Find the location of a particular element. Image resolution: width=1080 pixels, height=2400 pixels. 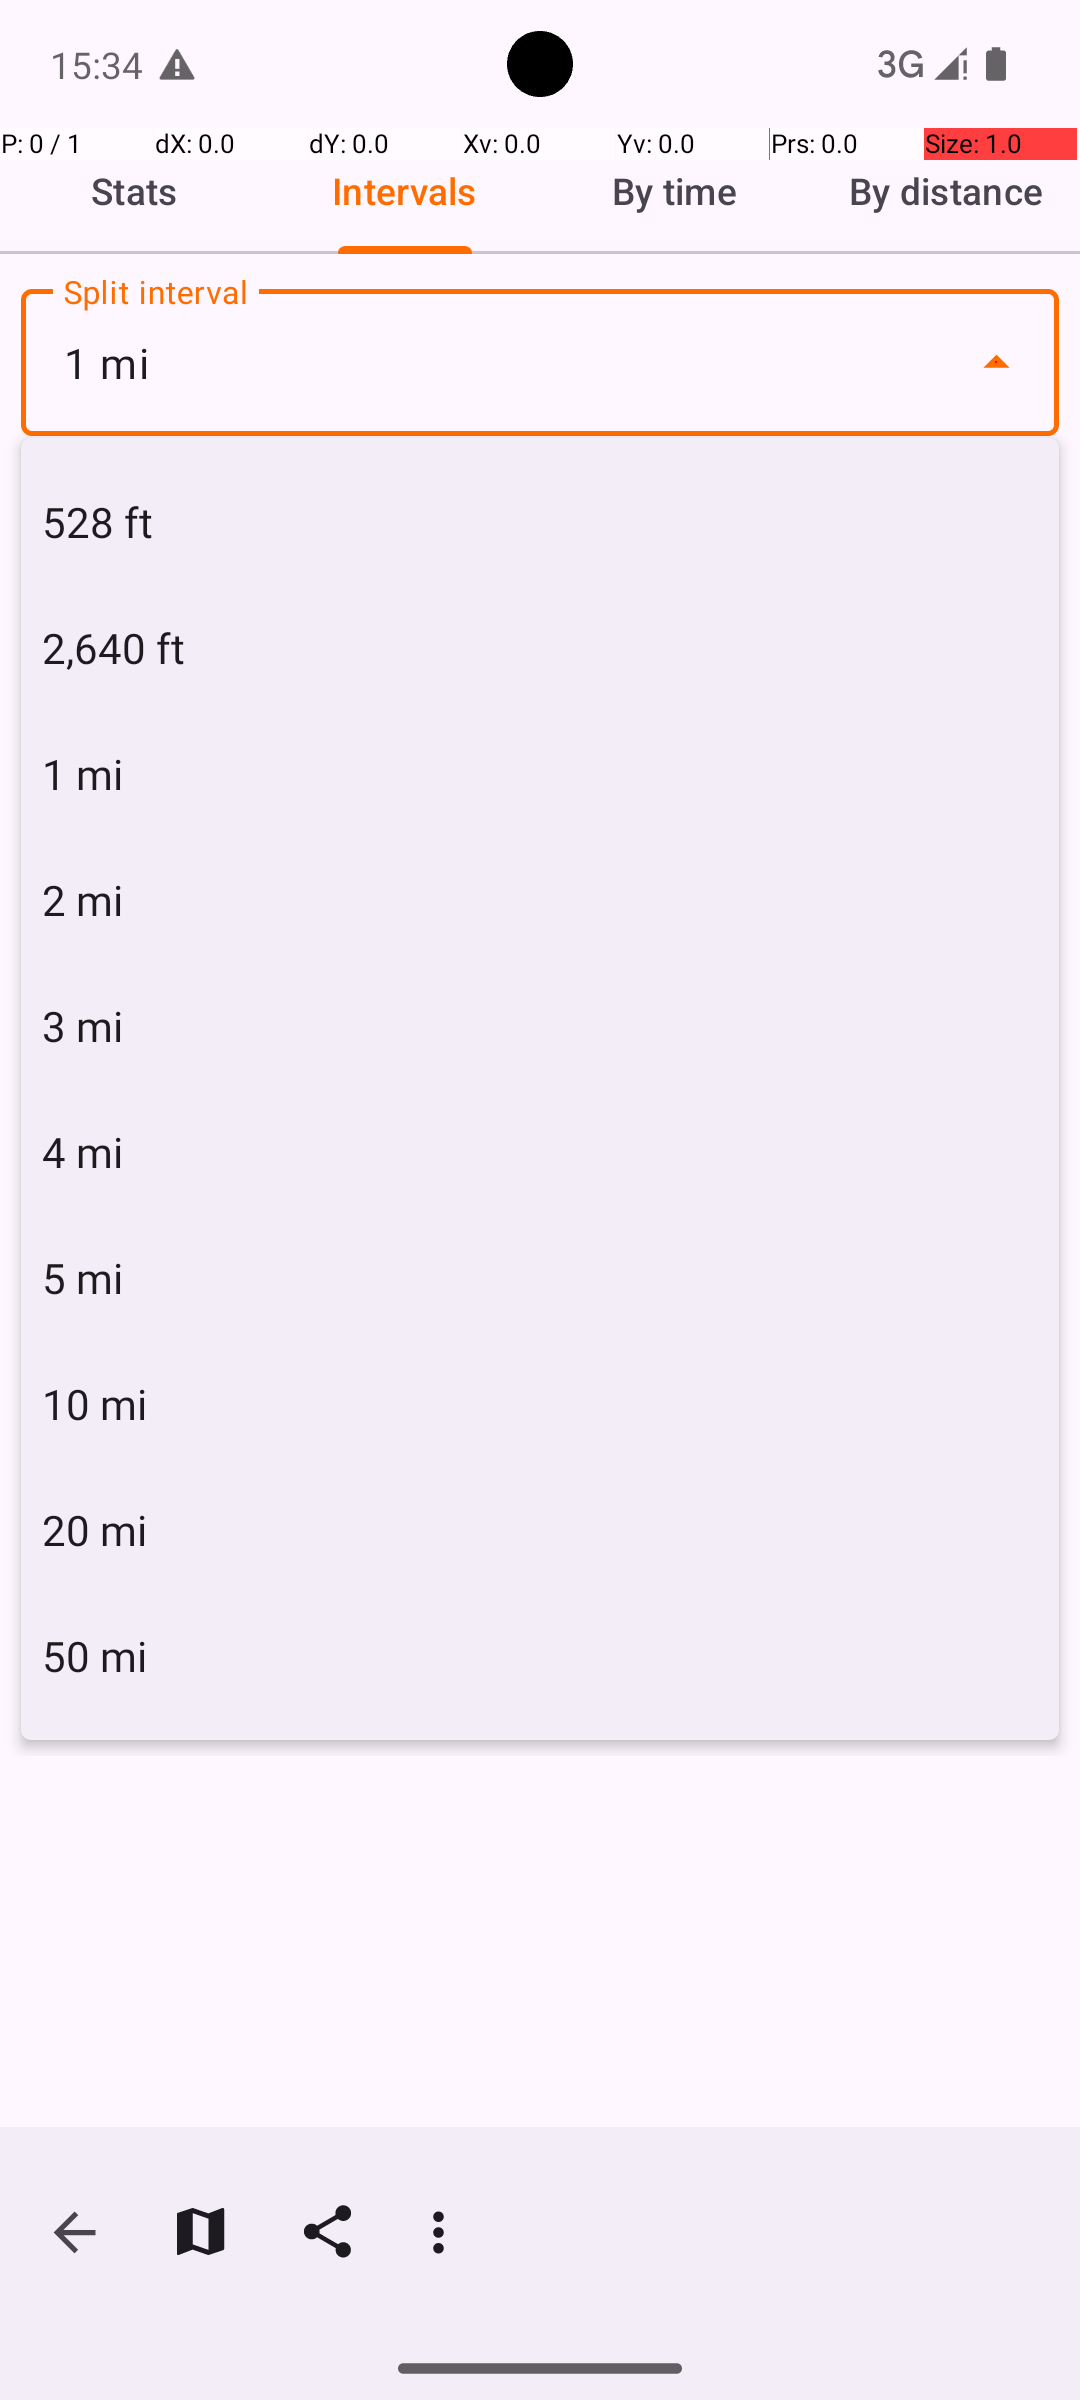

1 mi is located at coordinates (540, 362).